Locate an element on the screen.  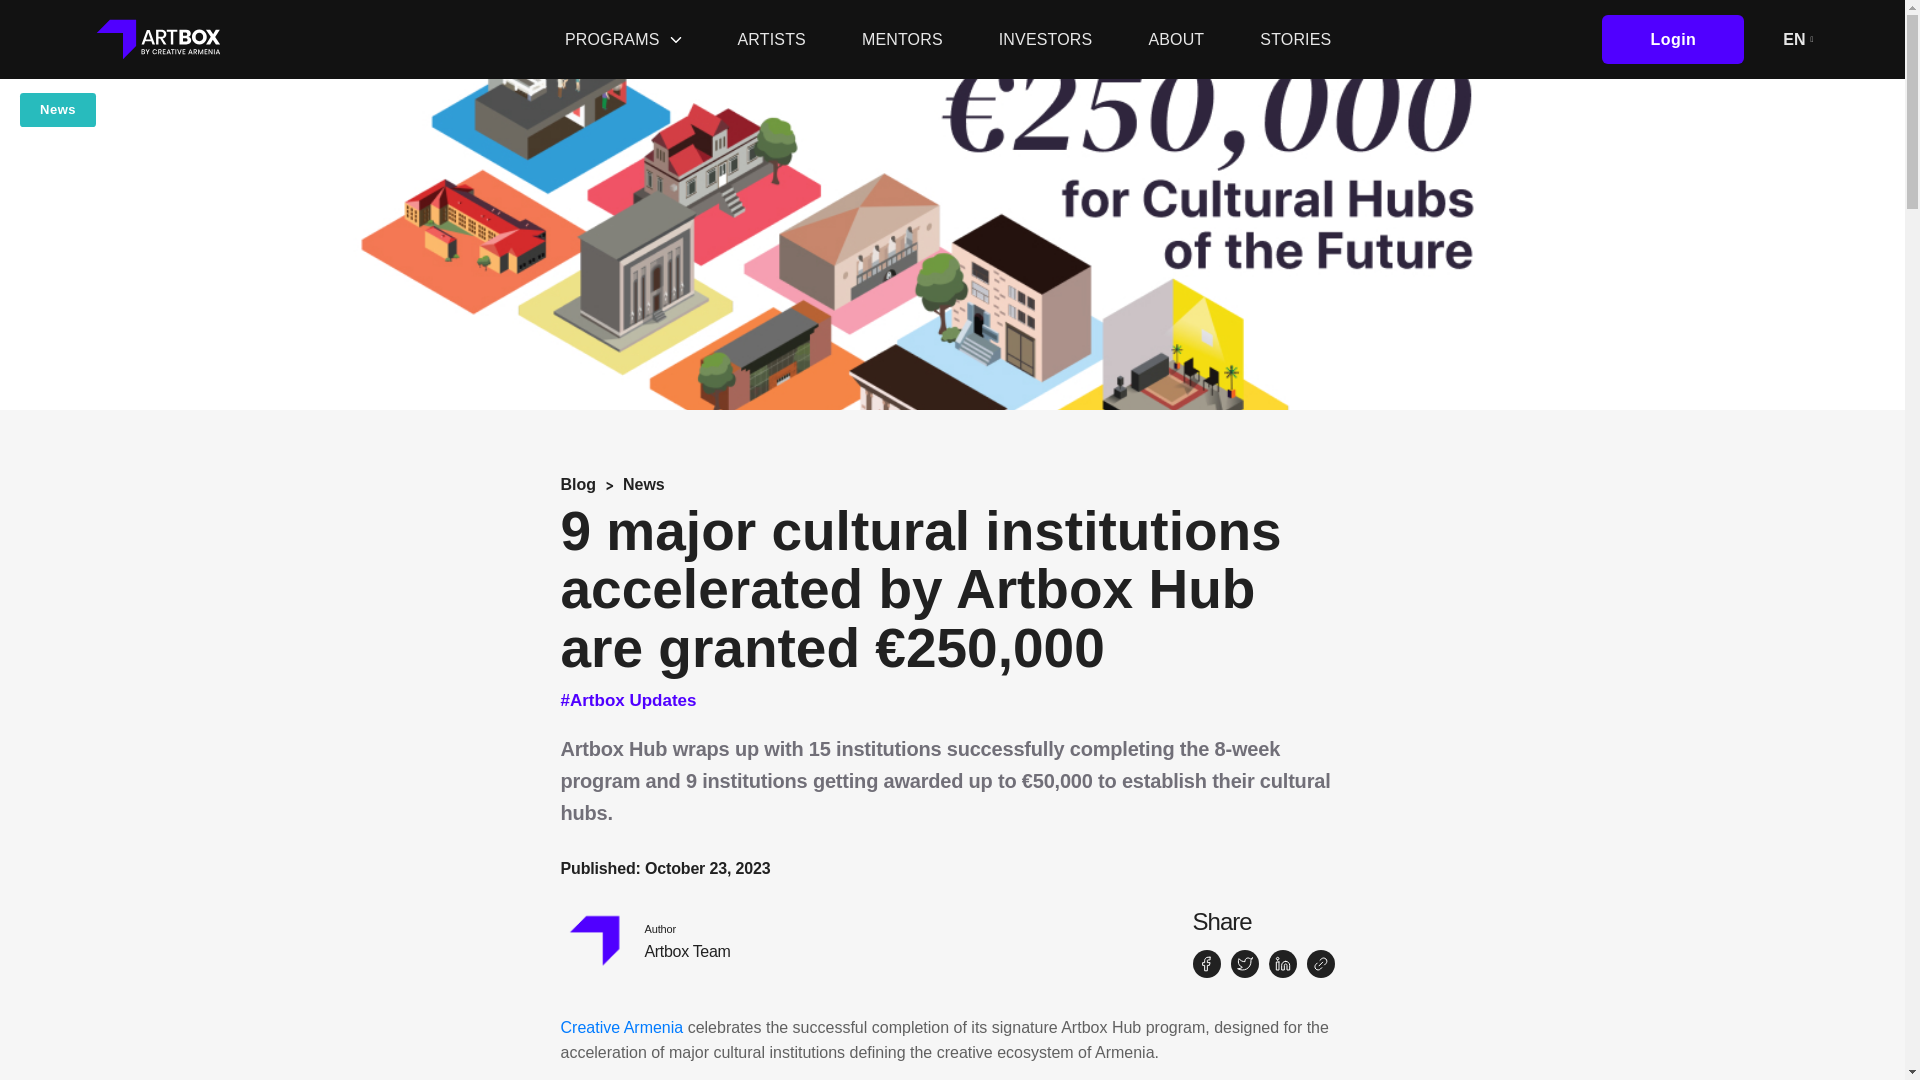
PROGRAMS is located at coordinates (622, 40).